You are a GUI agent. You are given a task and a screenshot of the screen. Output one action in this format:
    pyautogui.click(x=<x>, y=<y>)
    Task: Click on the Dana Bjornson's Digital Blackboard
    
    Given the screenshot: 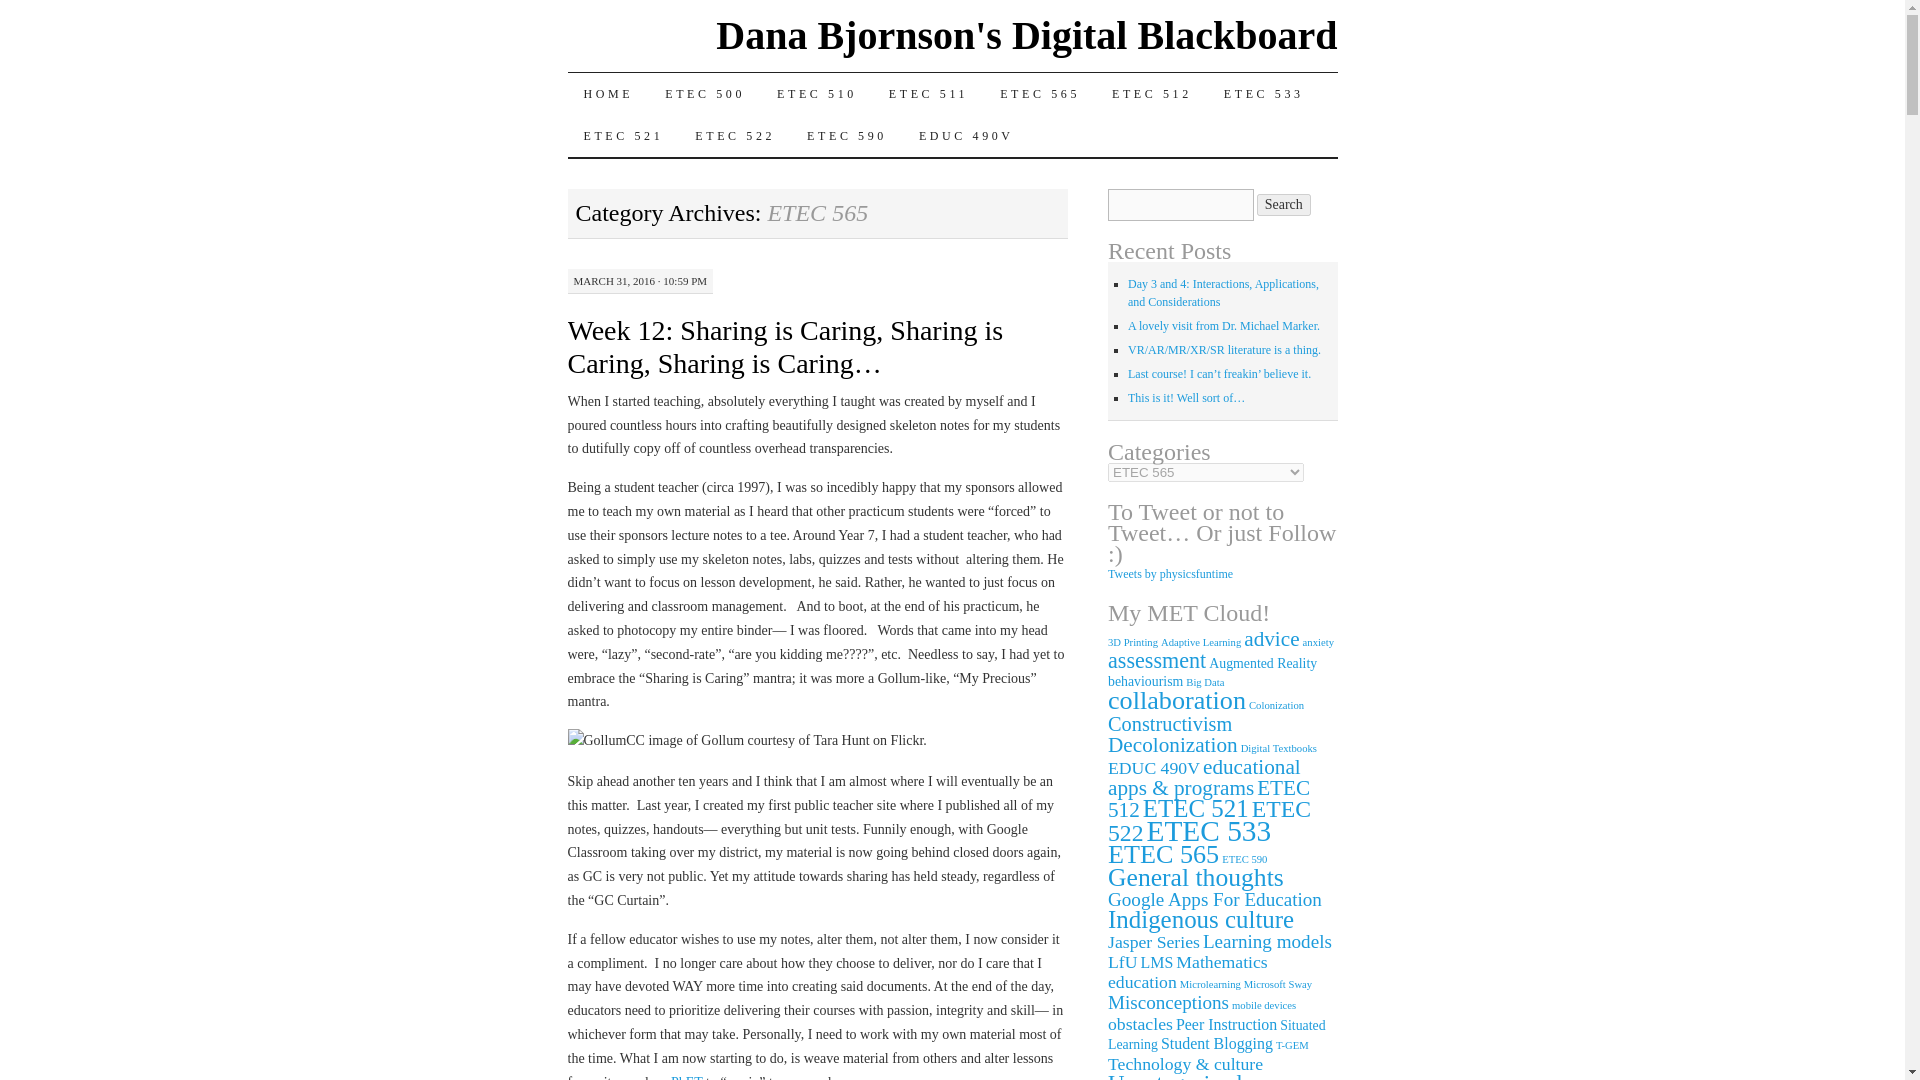 What is the action you would take?
    pyautogui.click(x=1026, y=35)
    